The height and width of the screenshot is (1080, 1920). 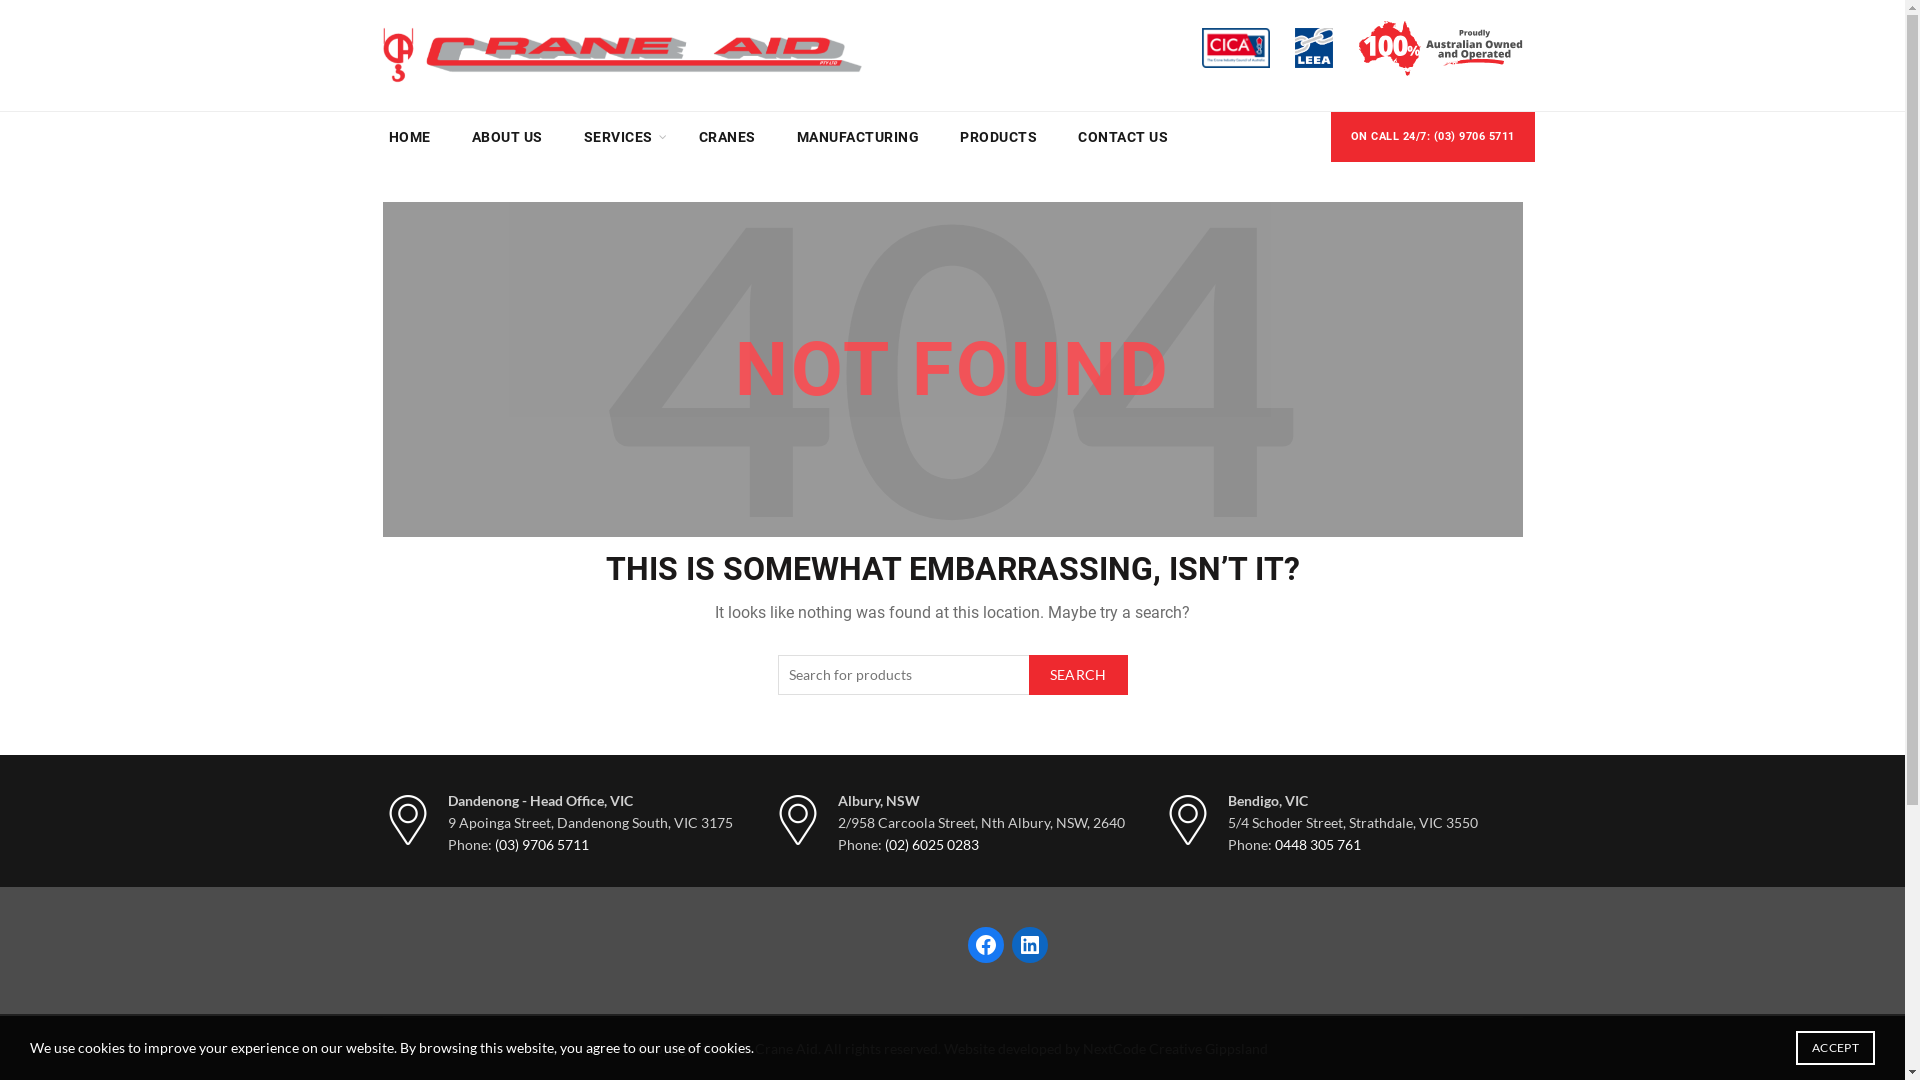 What do you see at coordinates (858, 137) in the screenshot?
I see `MANUFACTURING` at bounding box center [858, 137].